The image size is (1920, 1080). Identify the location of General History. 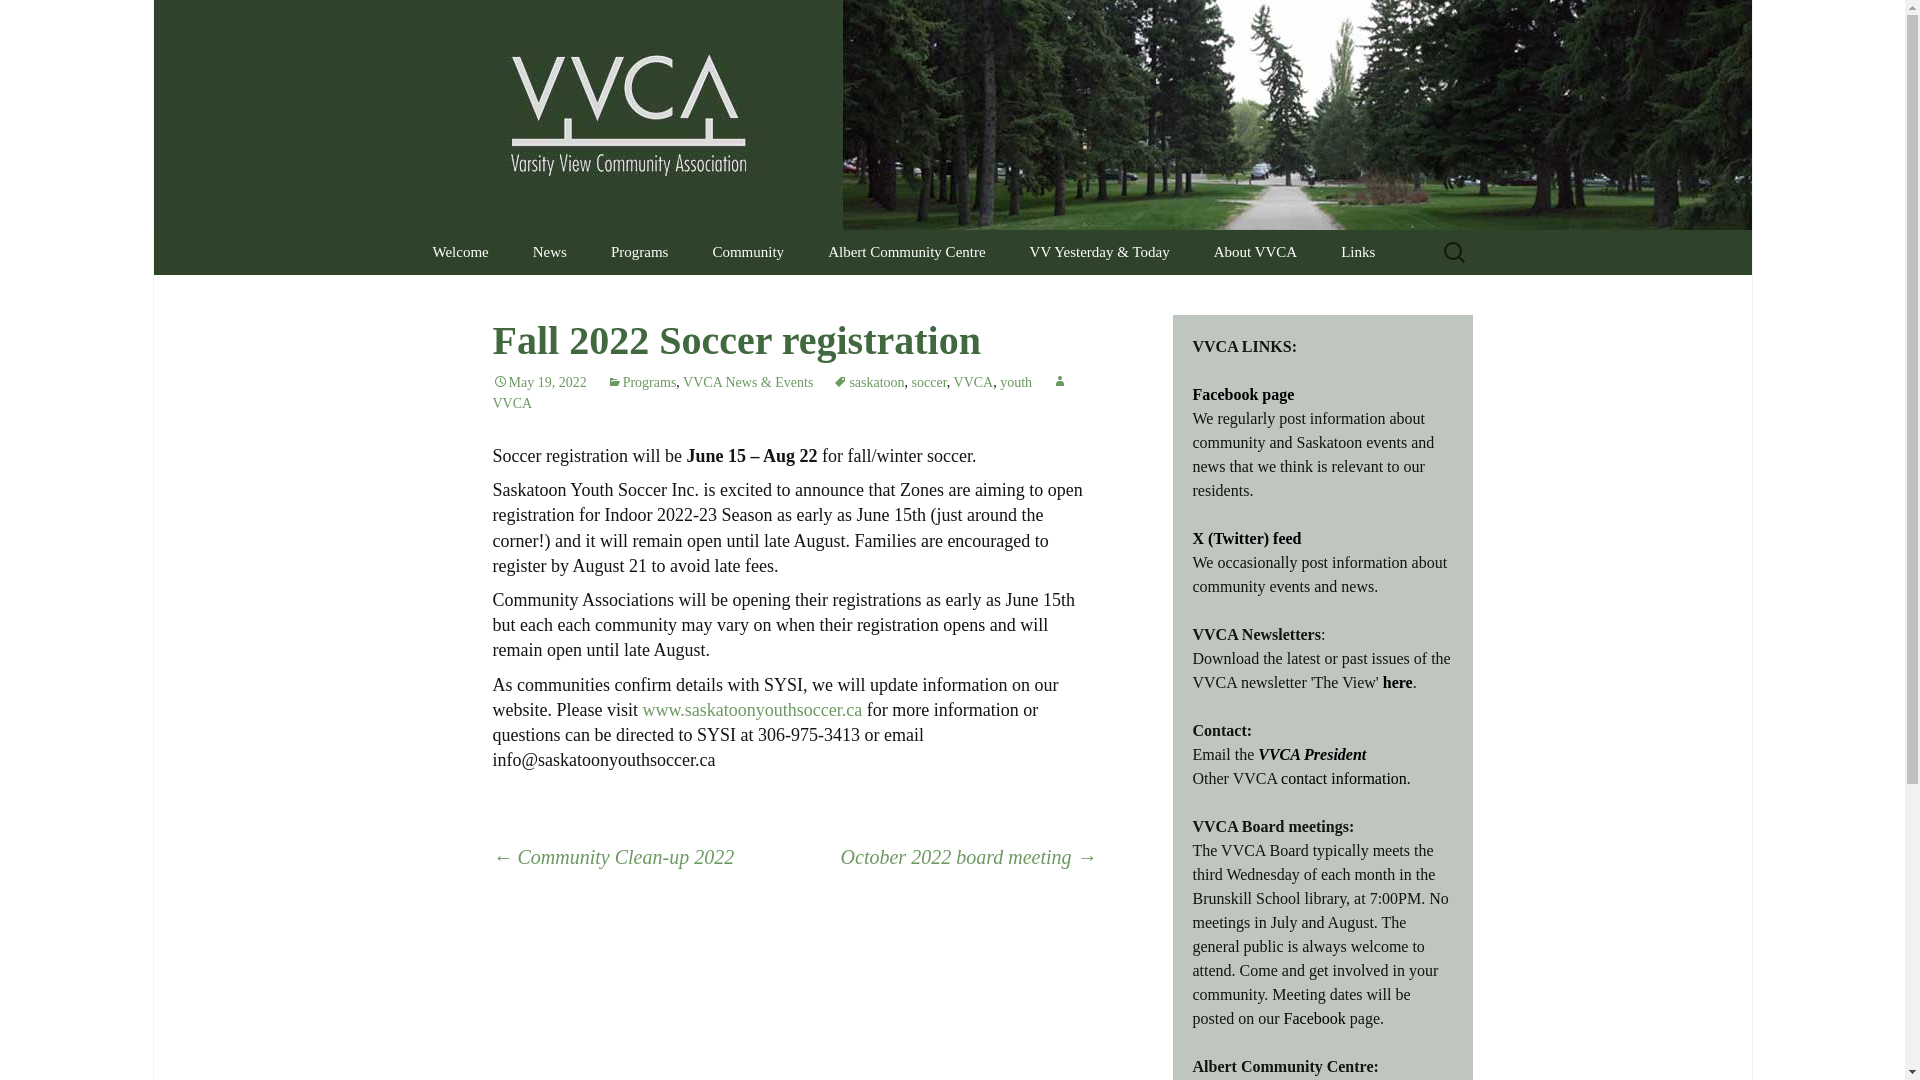
(1109, 297).